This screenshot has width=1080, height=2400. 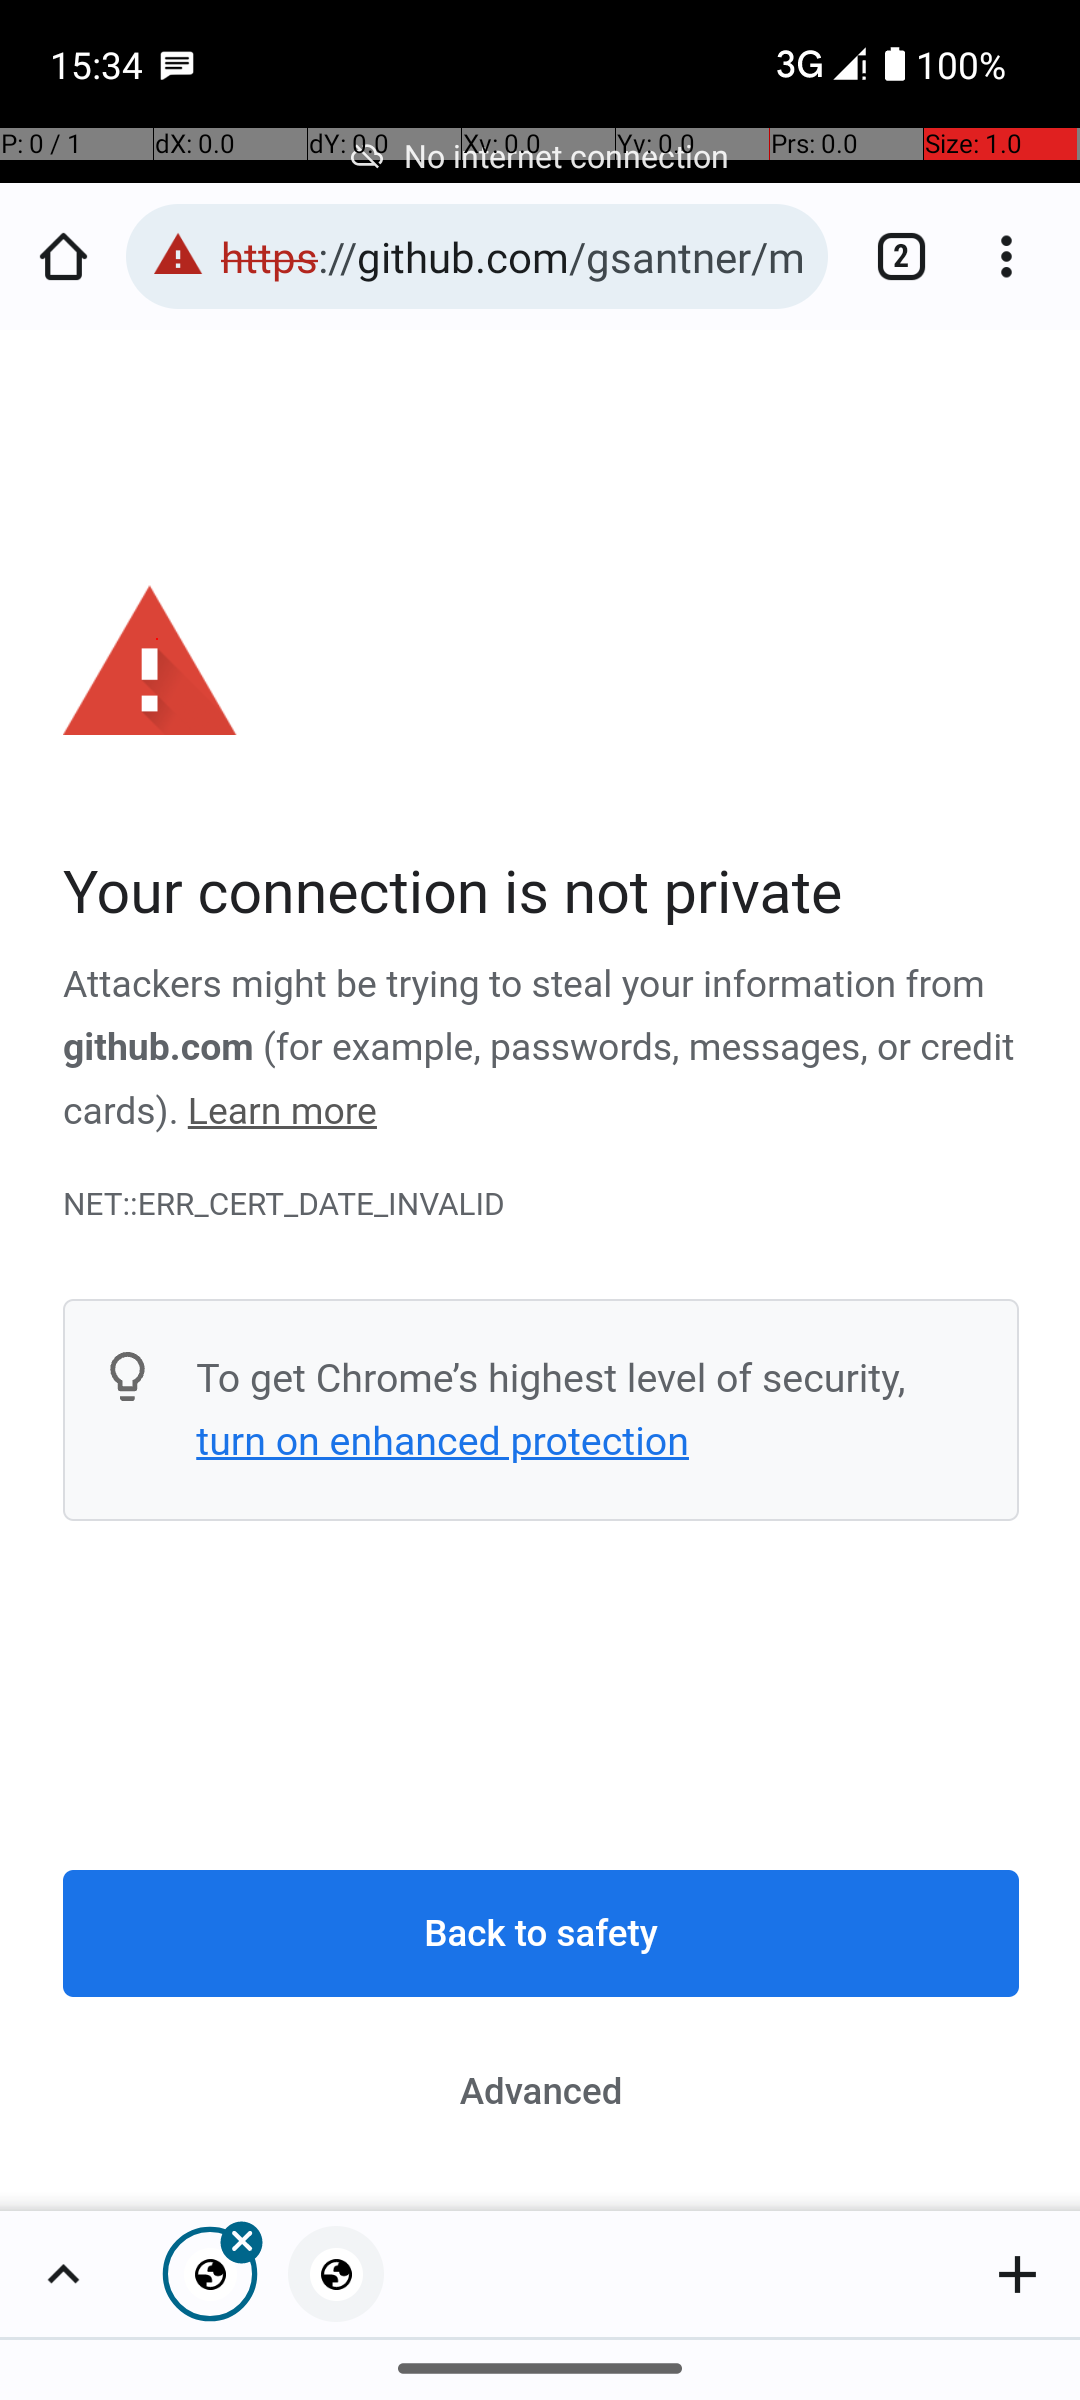 I want to click on To get Chrome’s highest level of security, , so click(x=551, y=1378).